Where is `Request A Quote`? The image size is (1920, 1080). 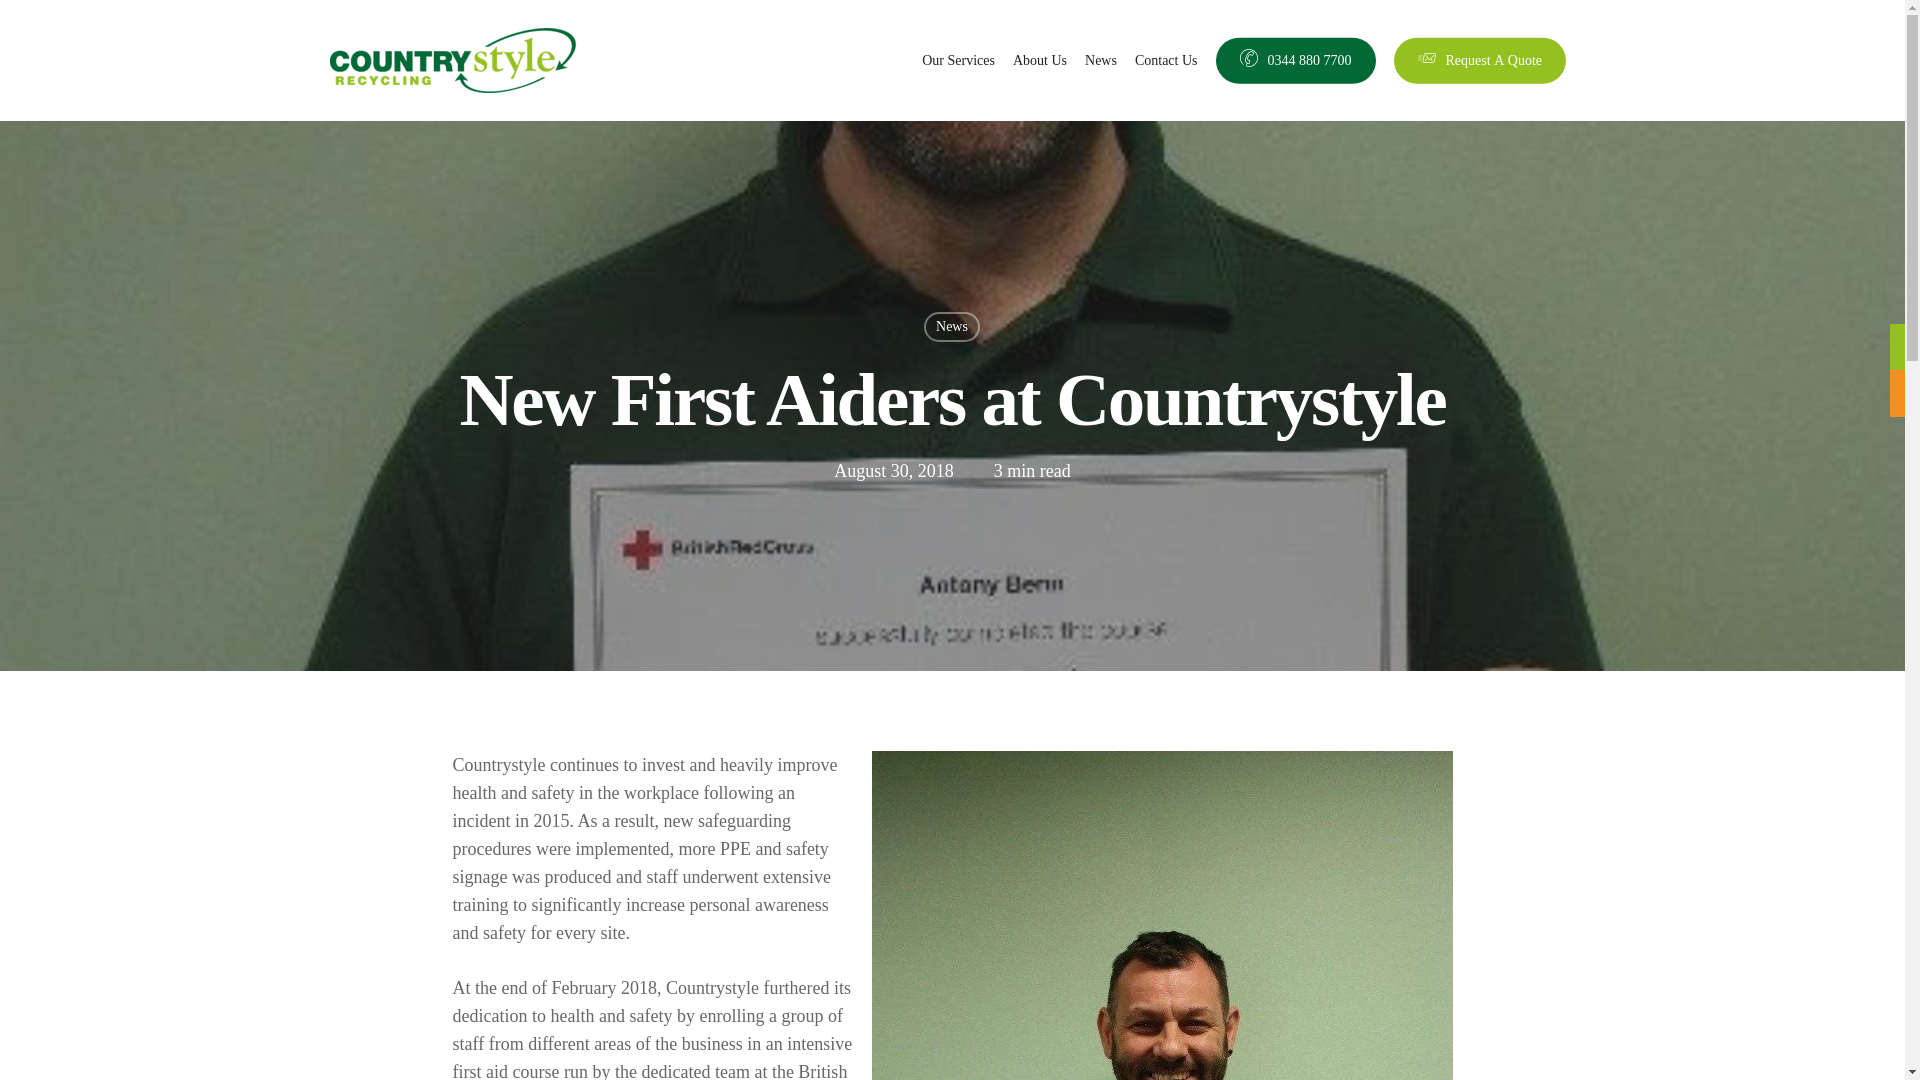
Request A Quote is located at coordinates (1480, 60).